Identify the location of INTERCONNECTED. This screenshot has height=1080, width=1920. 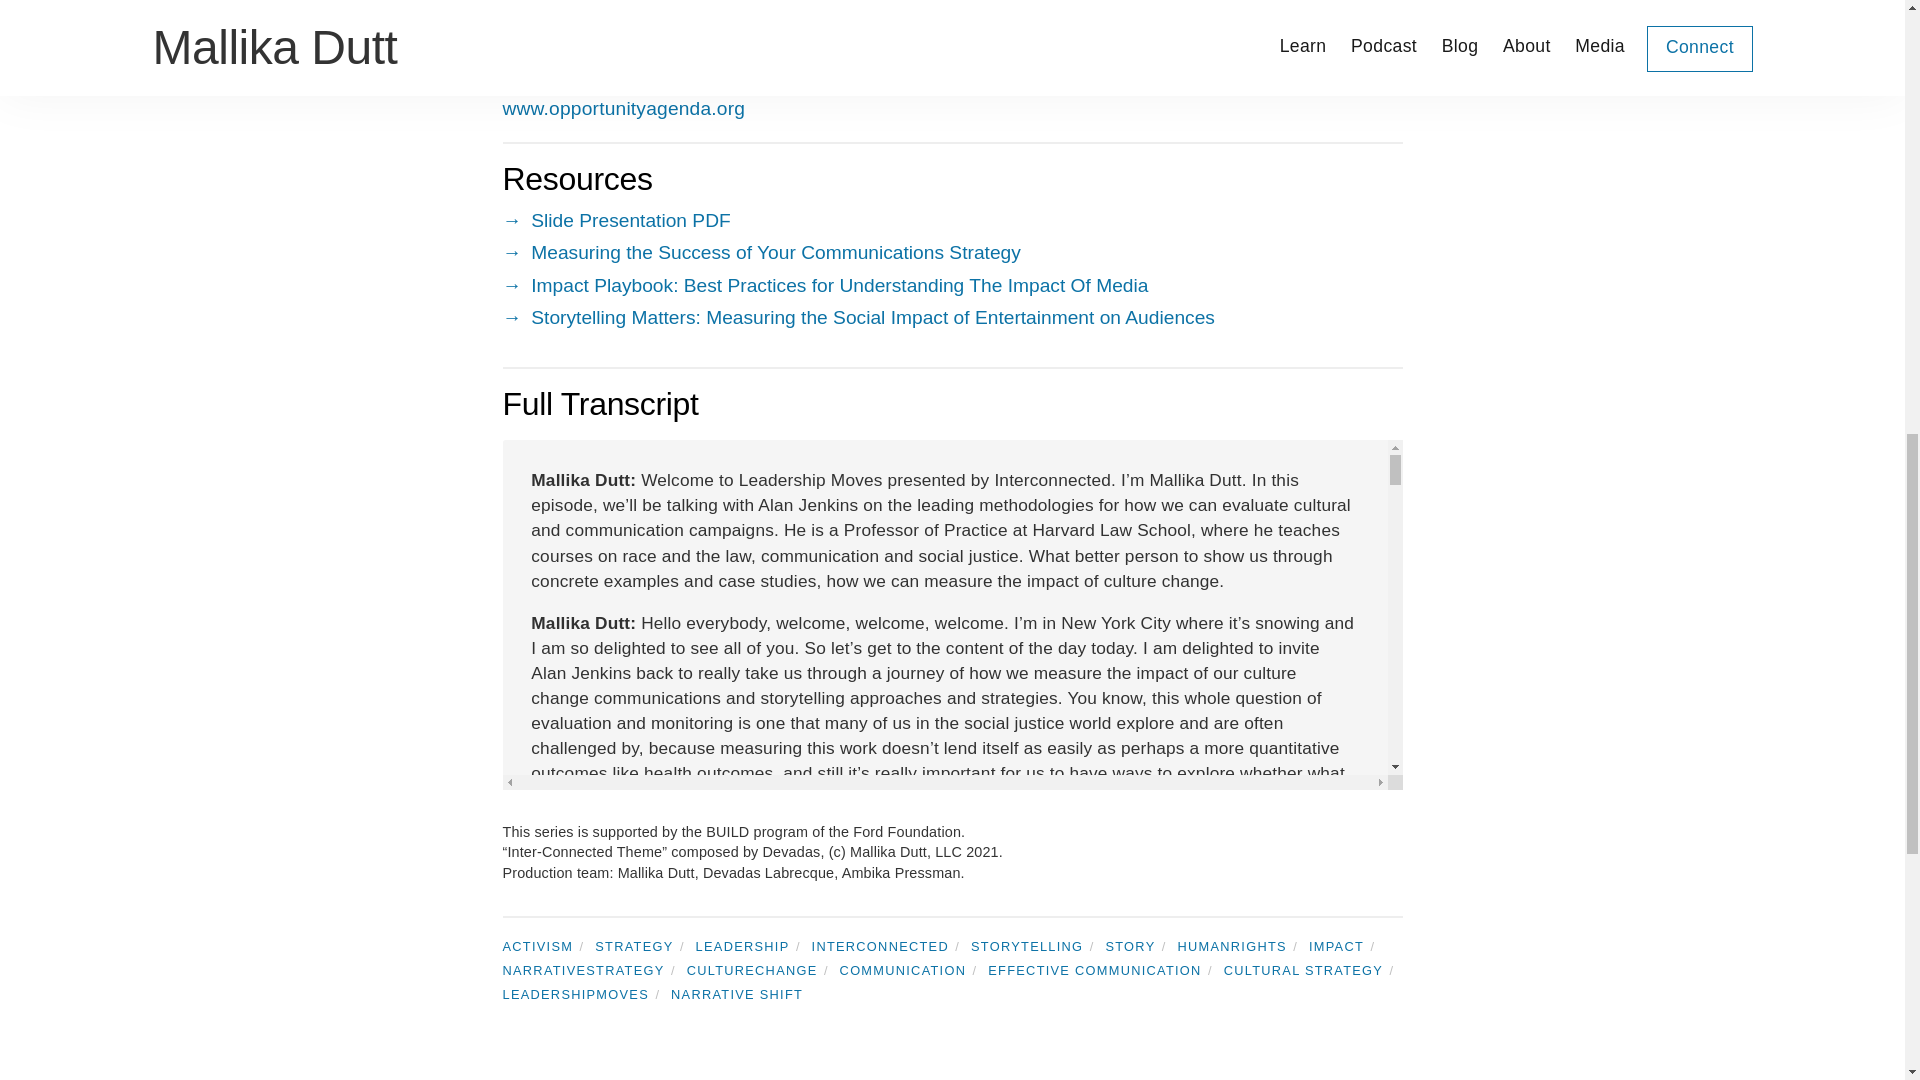
(890, 946).